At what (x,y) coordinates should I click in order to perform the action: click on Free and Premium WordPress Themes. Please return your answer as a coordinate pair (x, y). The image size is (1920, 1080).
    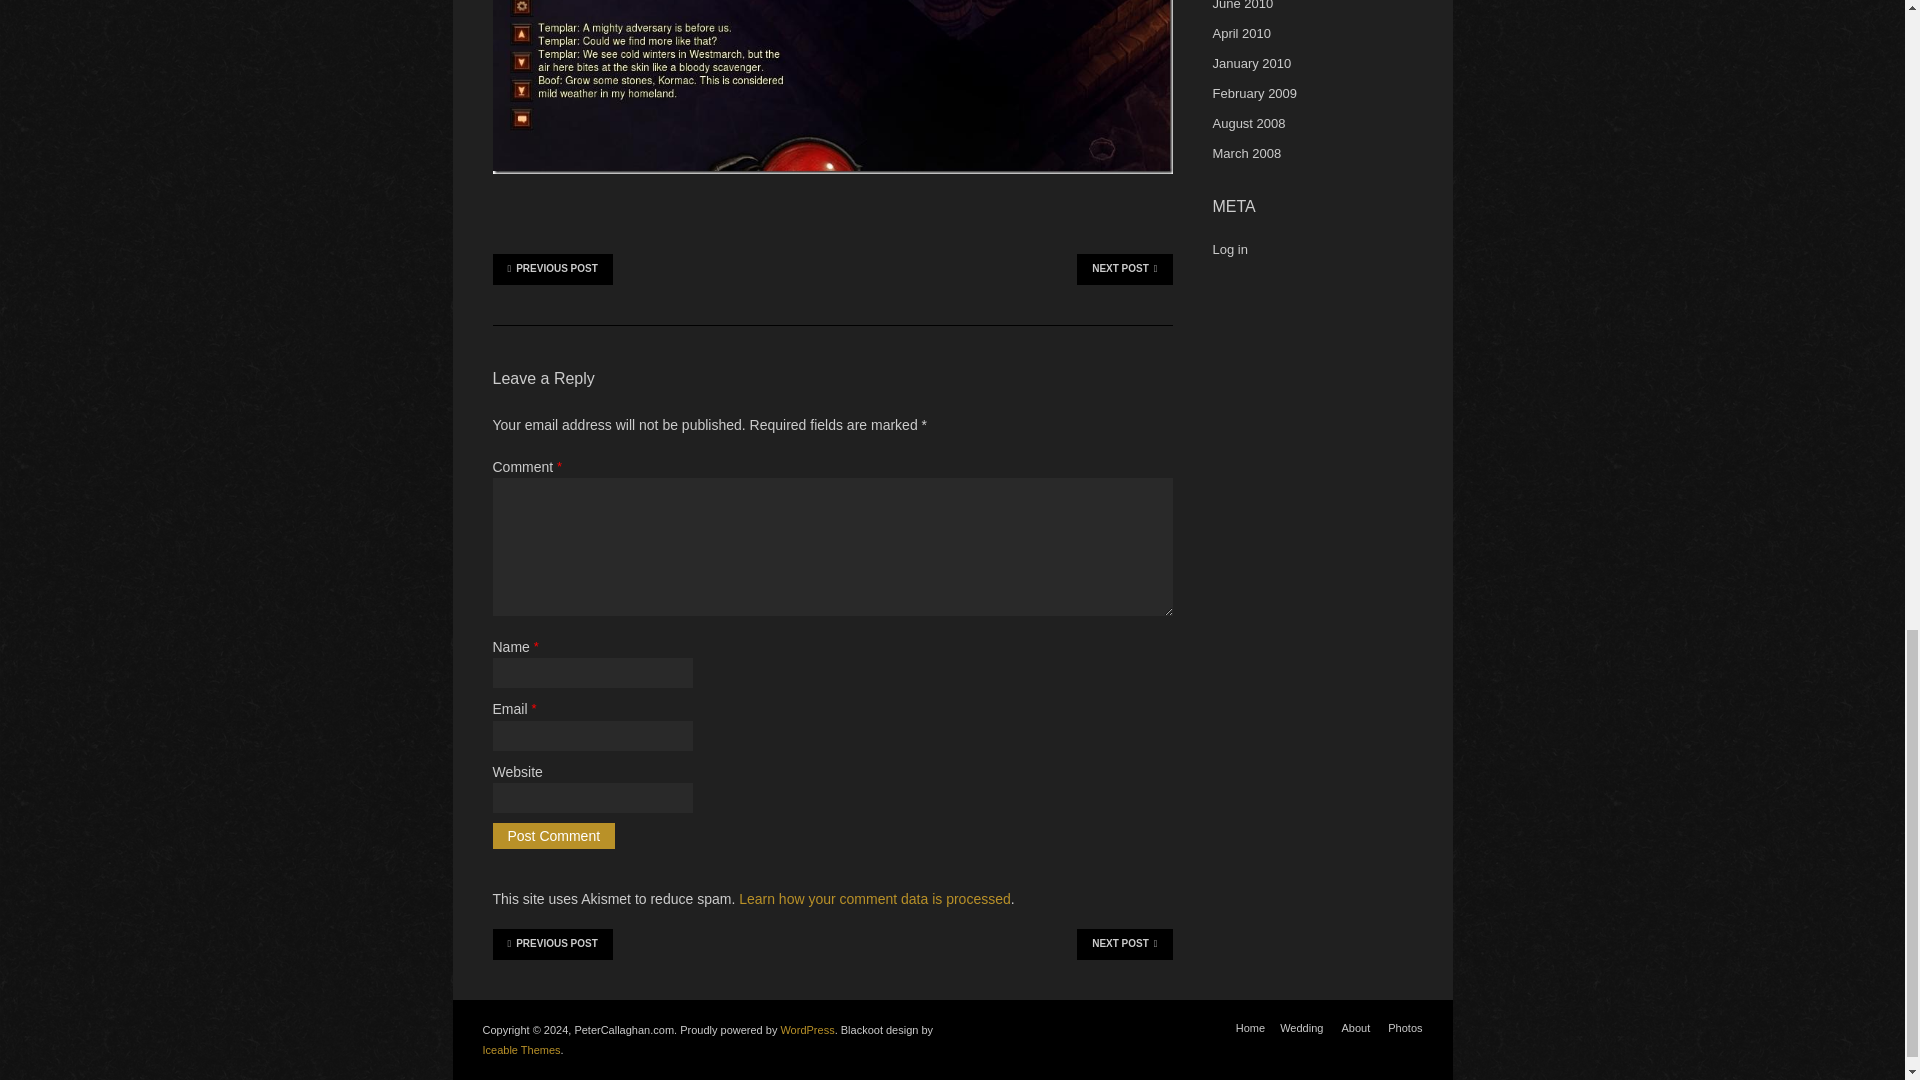
    Looking at the image, I should click on (520, 1050).